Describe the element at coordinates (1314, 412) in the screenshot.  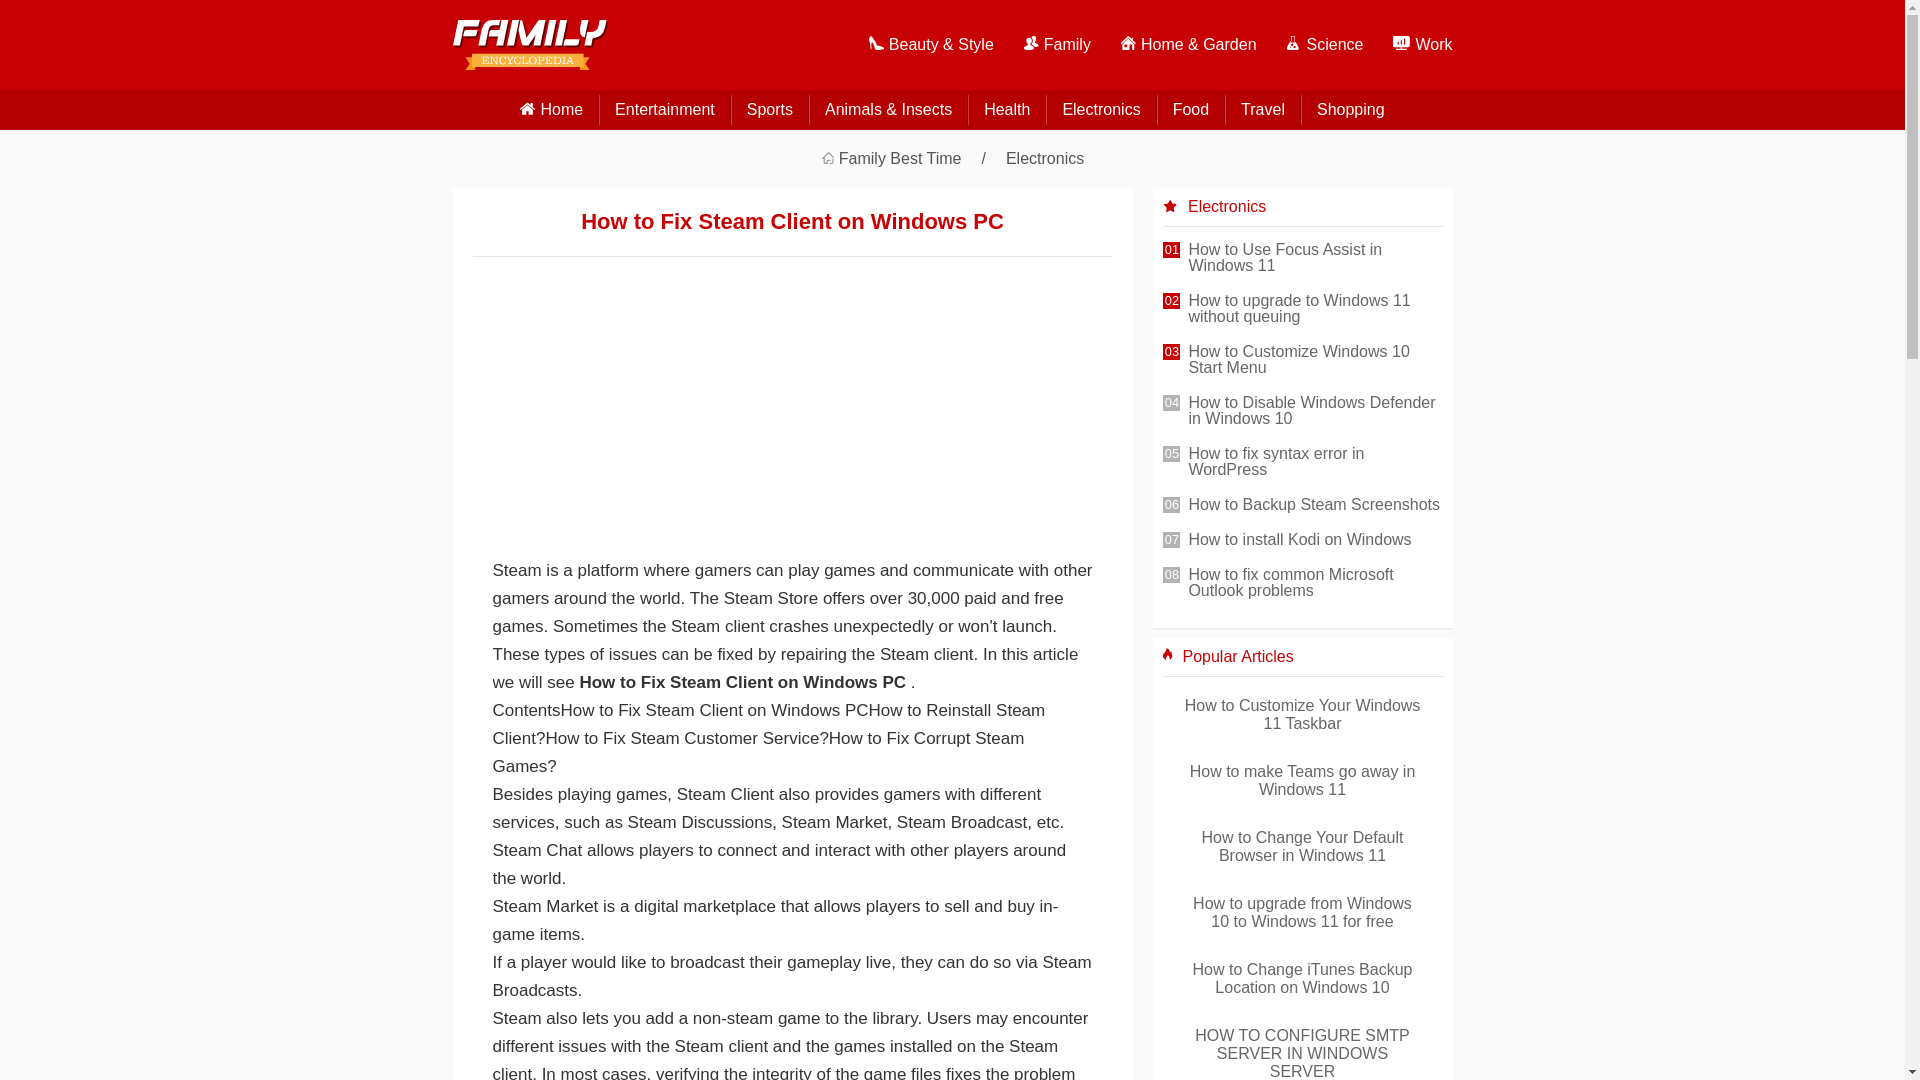
I see `How to Disable Windows Defender in Windows 10 ` at that location.